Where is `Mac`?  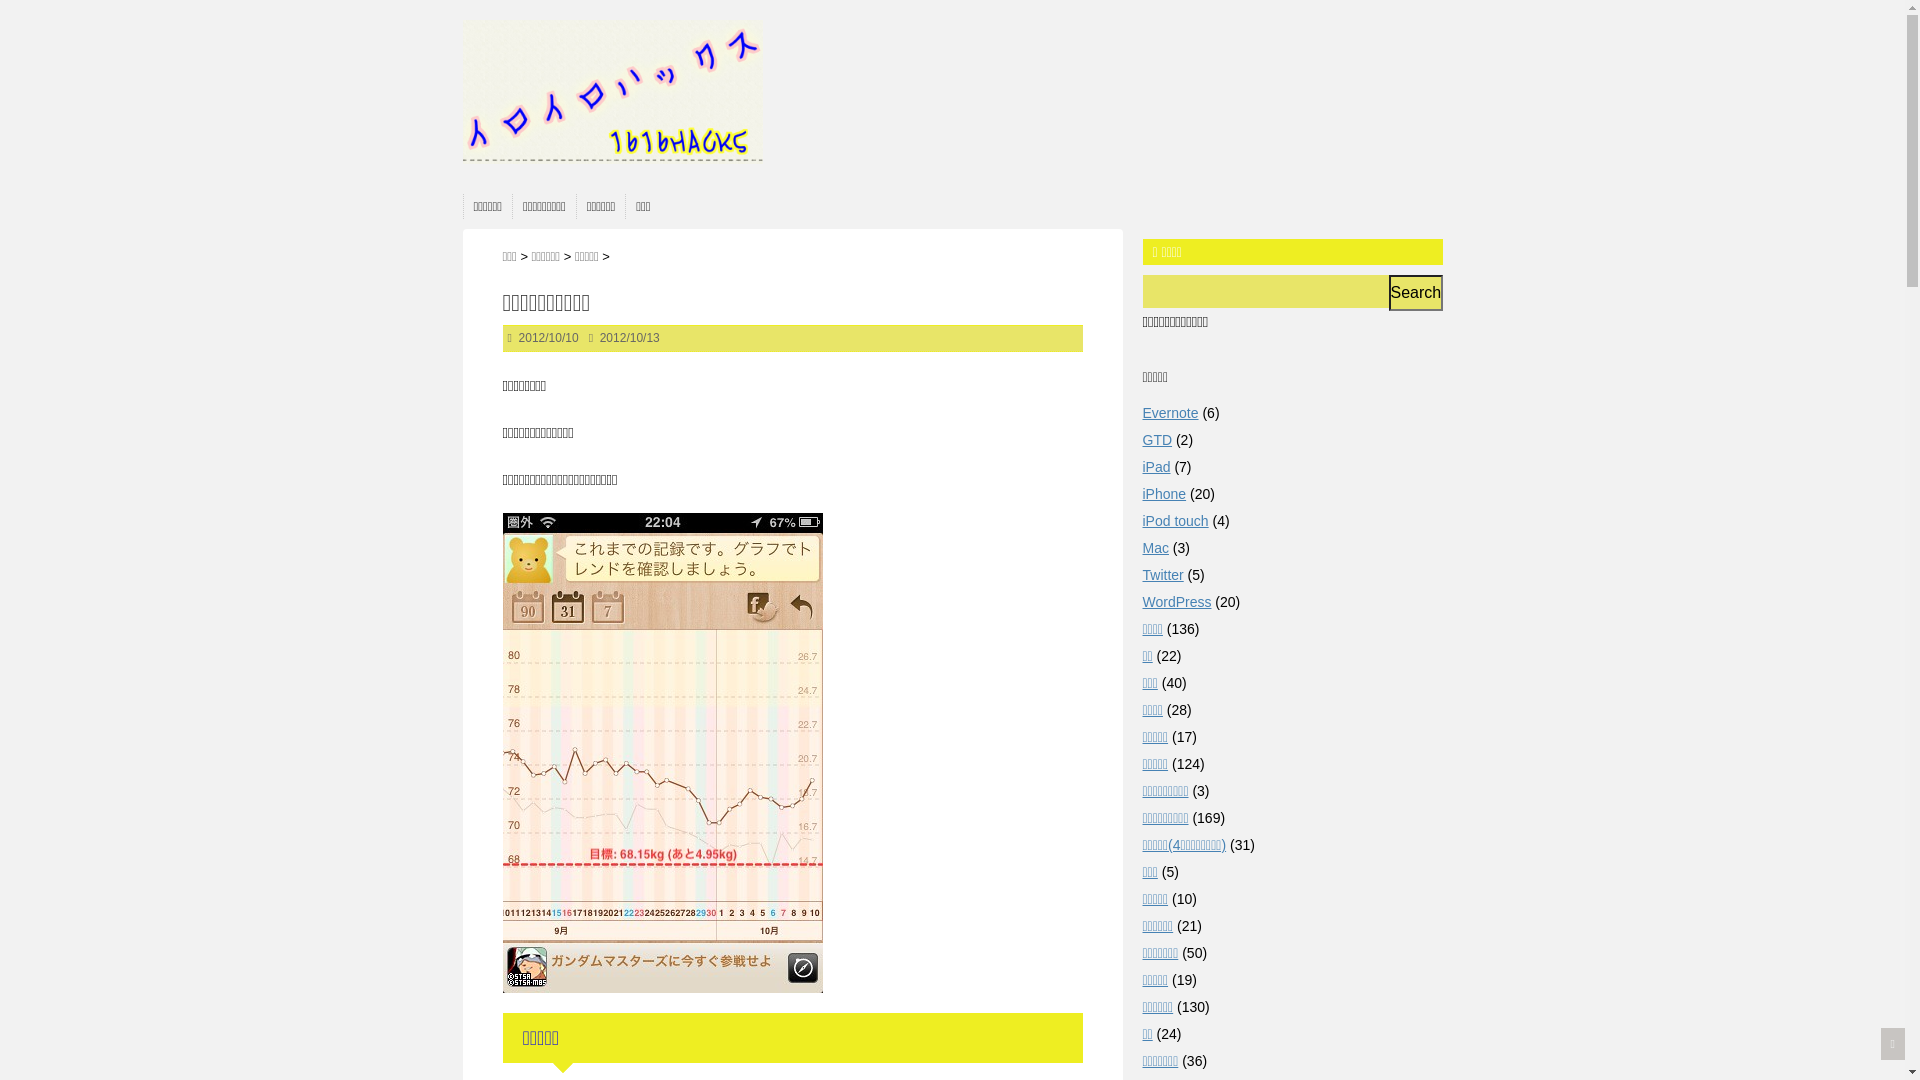
Mac is located at coordinates (1155, 548).